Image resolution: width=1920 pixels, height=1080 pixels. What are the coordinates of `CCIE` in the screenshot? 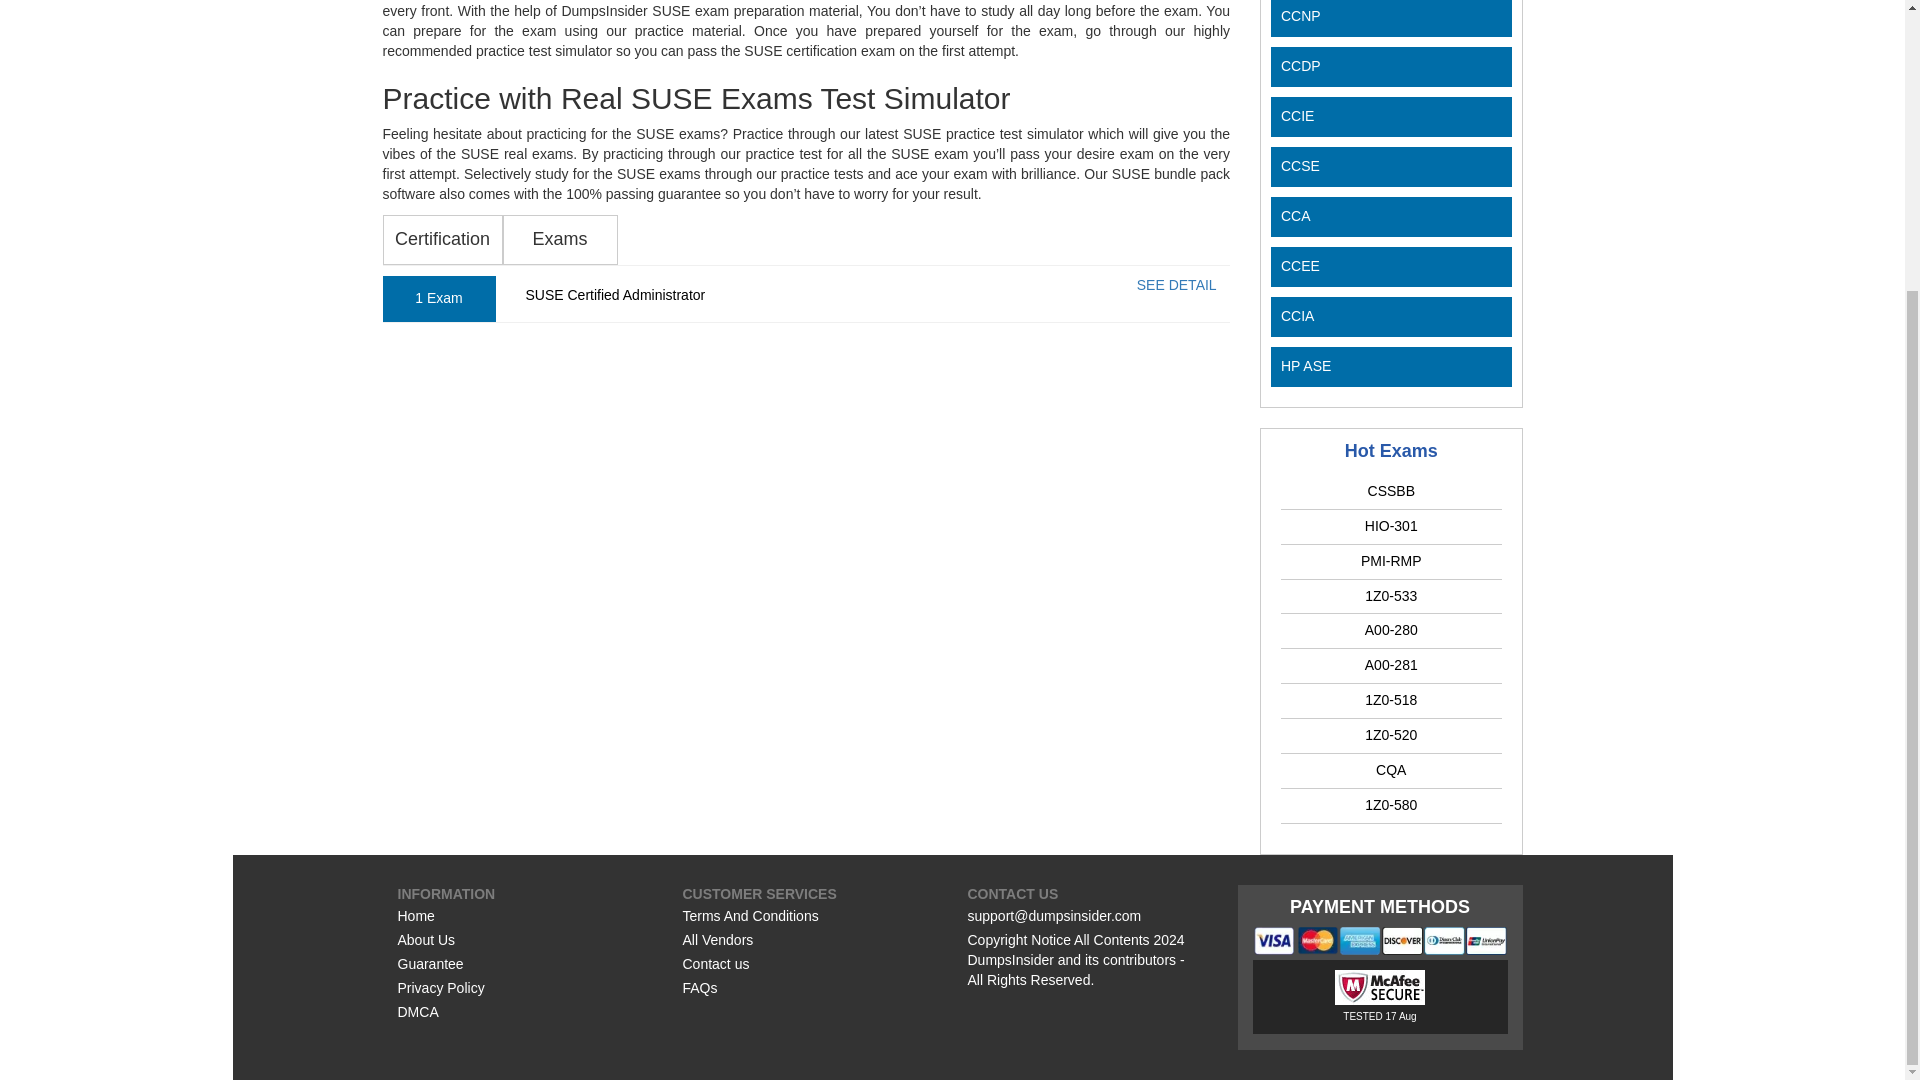 It's located at (1296, 116).